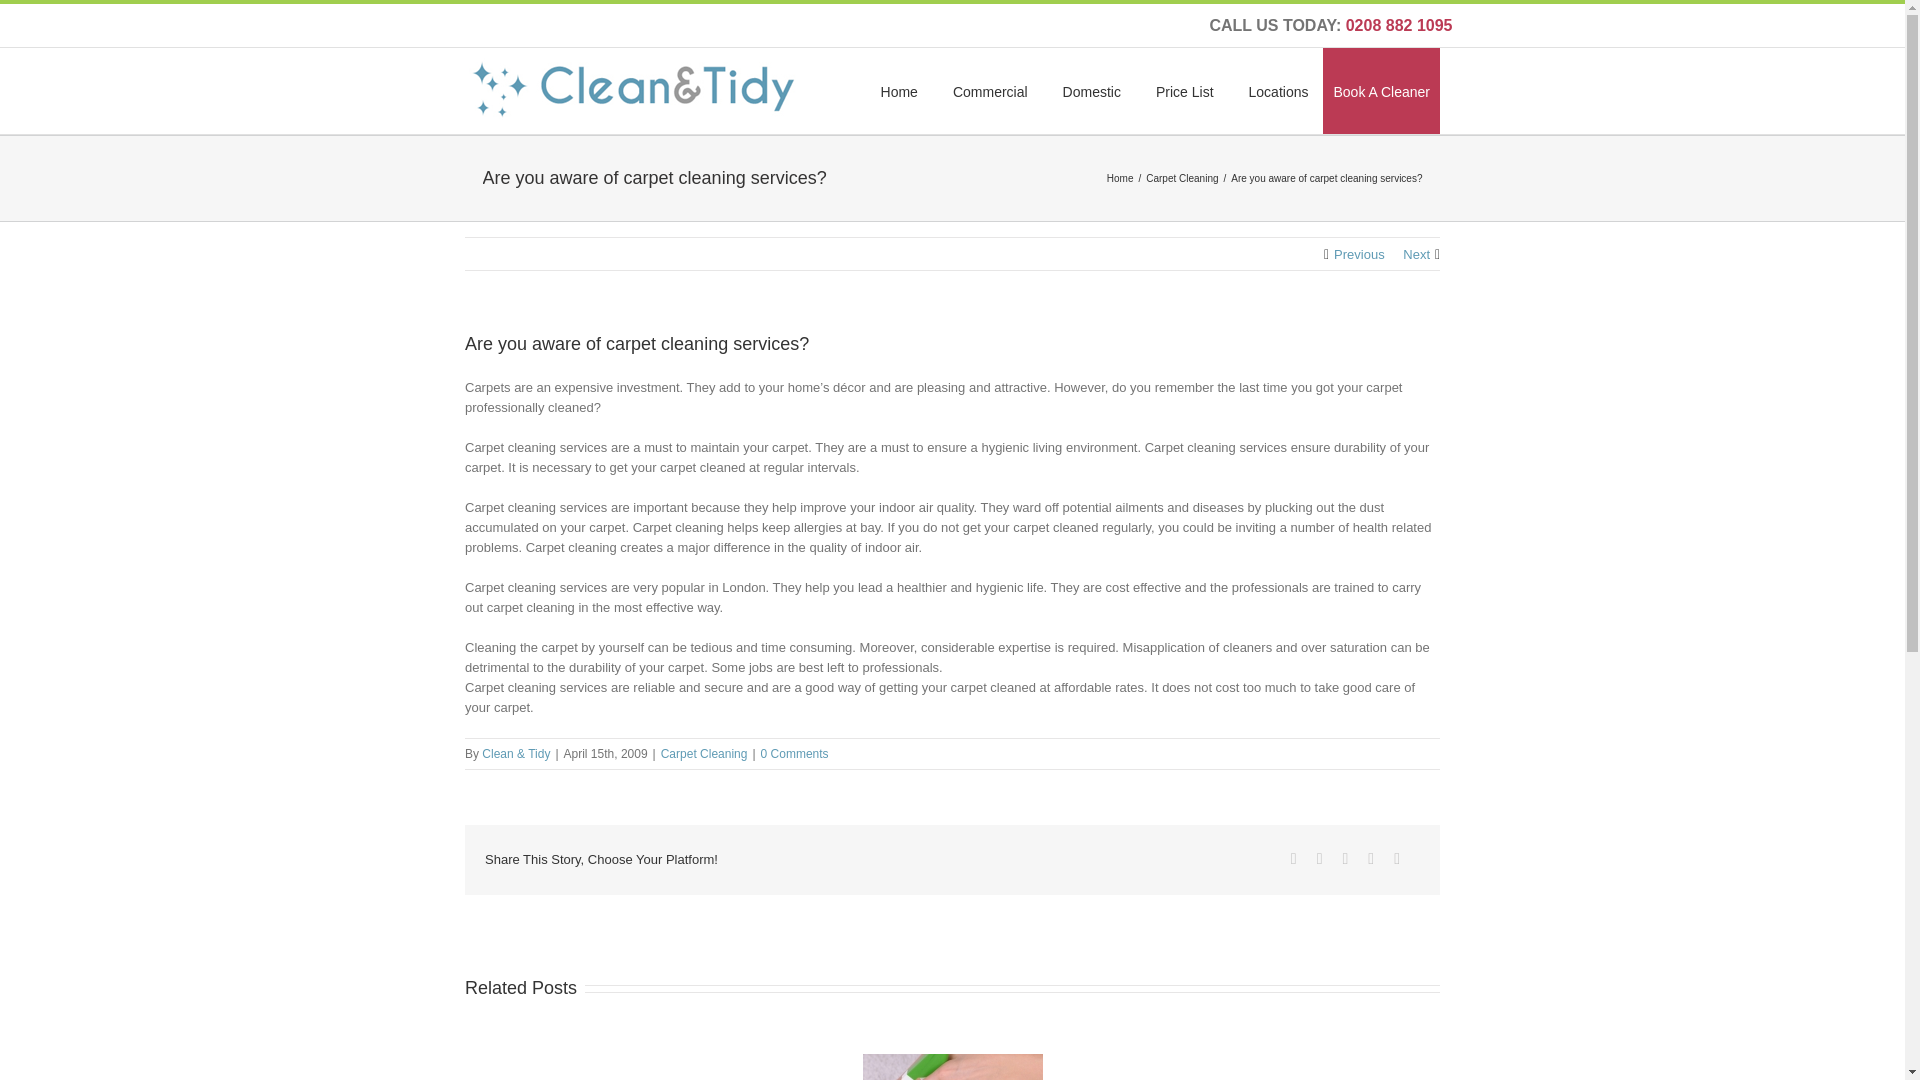  What do you see at coordinates (1381, 90) in the screenshot?
I see `Book A Cleaner` at bounding box center [1381, 90].